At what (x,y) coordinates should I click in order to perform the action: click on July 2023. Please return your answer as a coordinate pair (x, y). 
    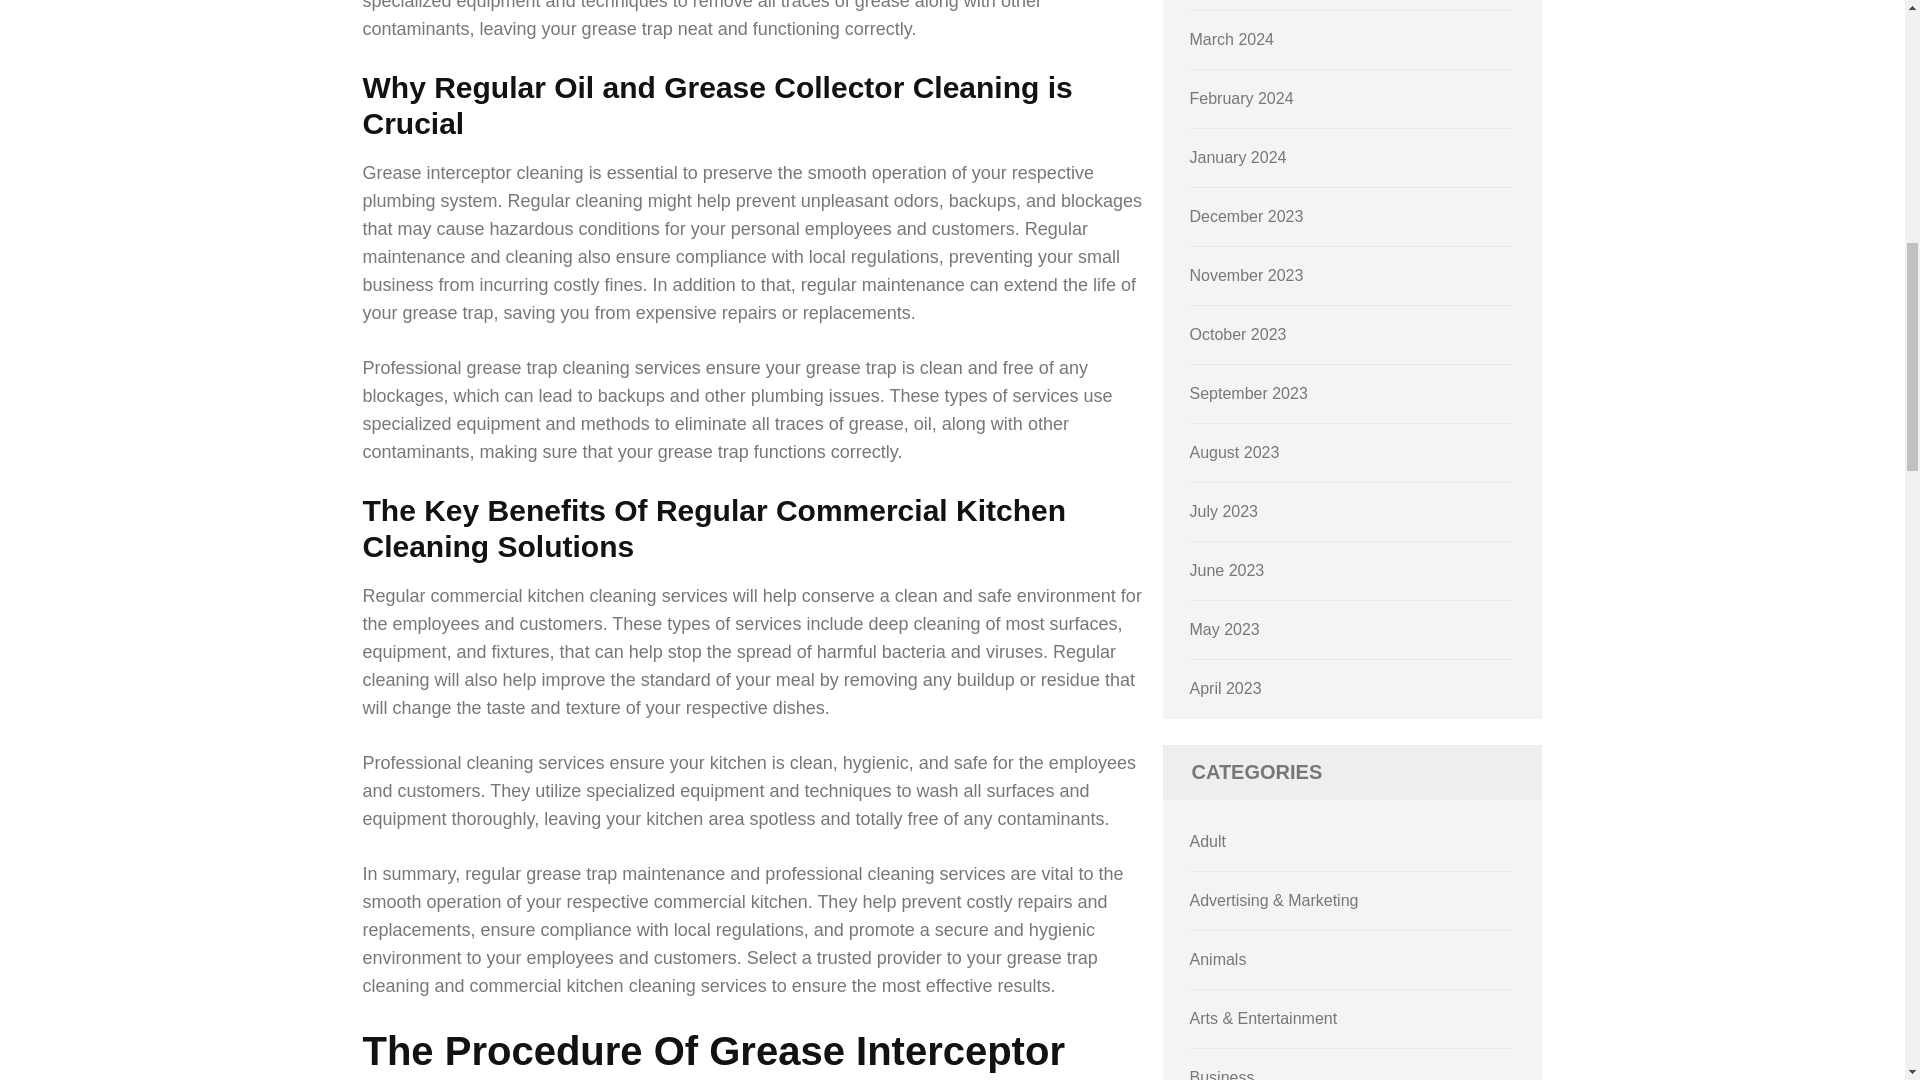
    Looking at the image, I should click on (1224, 511).